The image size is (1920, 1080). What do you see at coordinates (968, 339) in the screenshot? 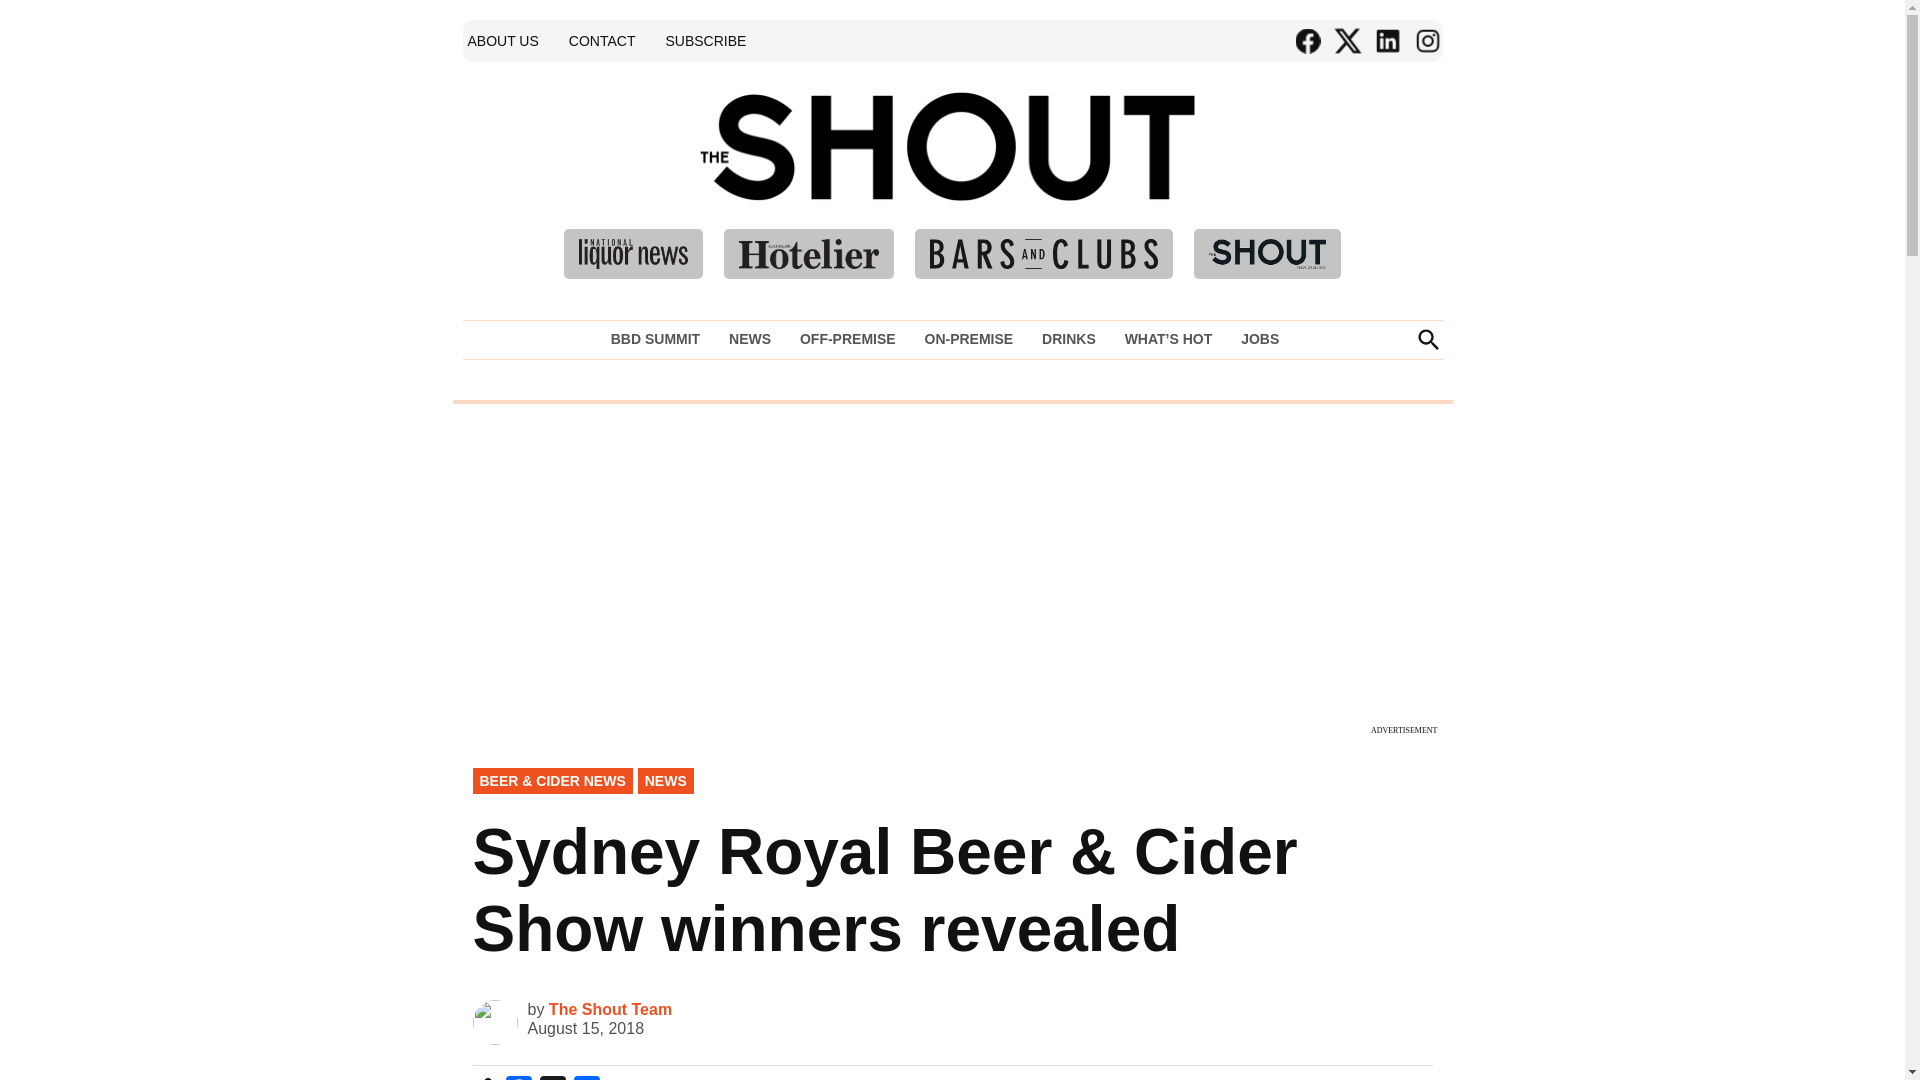
I see `ON-PREMISE` at bounding box center [968, 339].